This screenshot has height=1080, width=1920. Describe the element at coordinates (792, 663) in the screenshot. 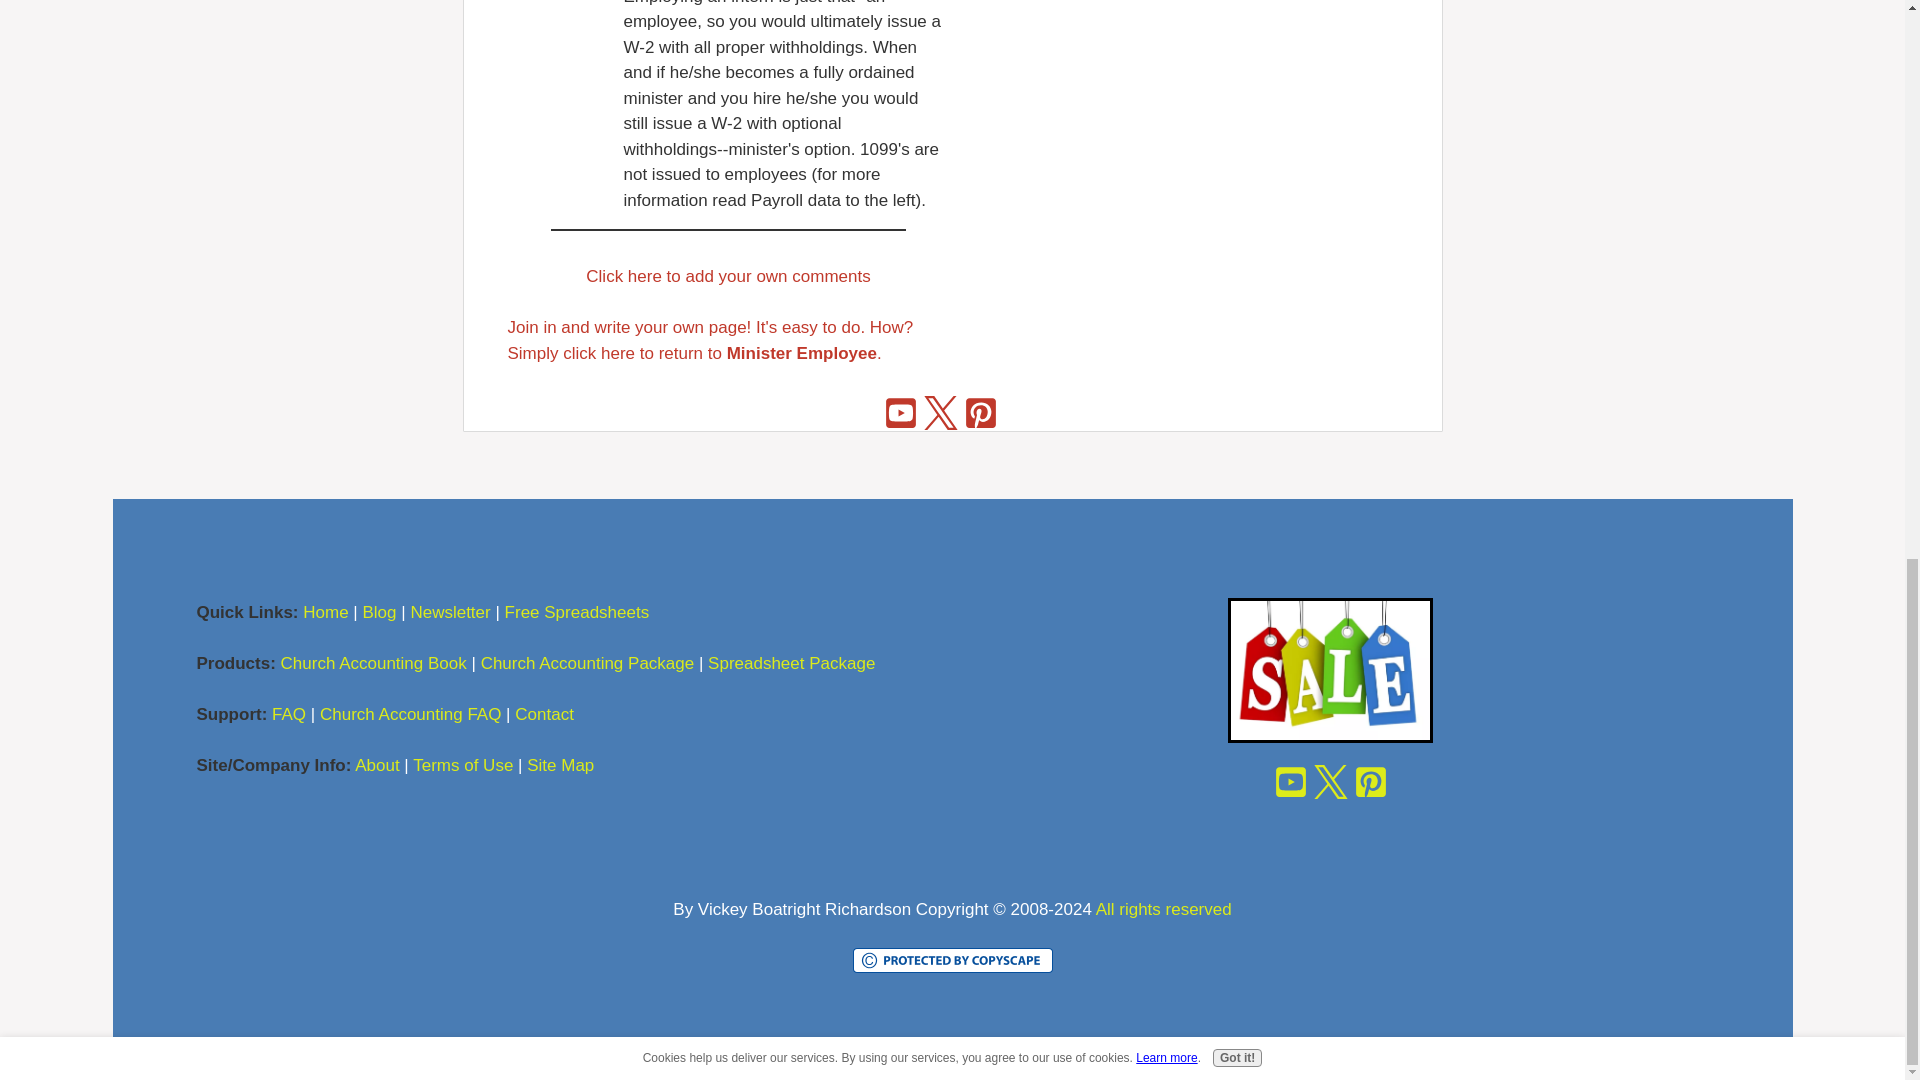

I see `Spreadsheet Package` at that location.